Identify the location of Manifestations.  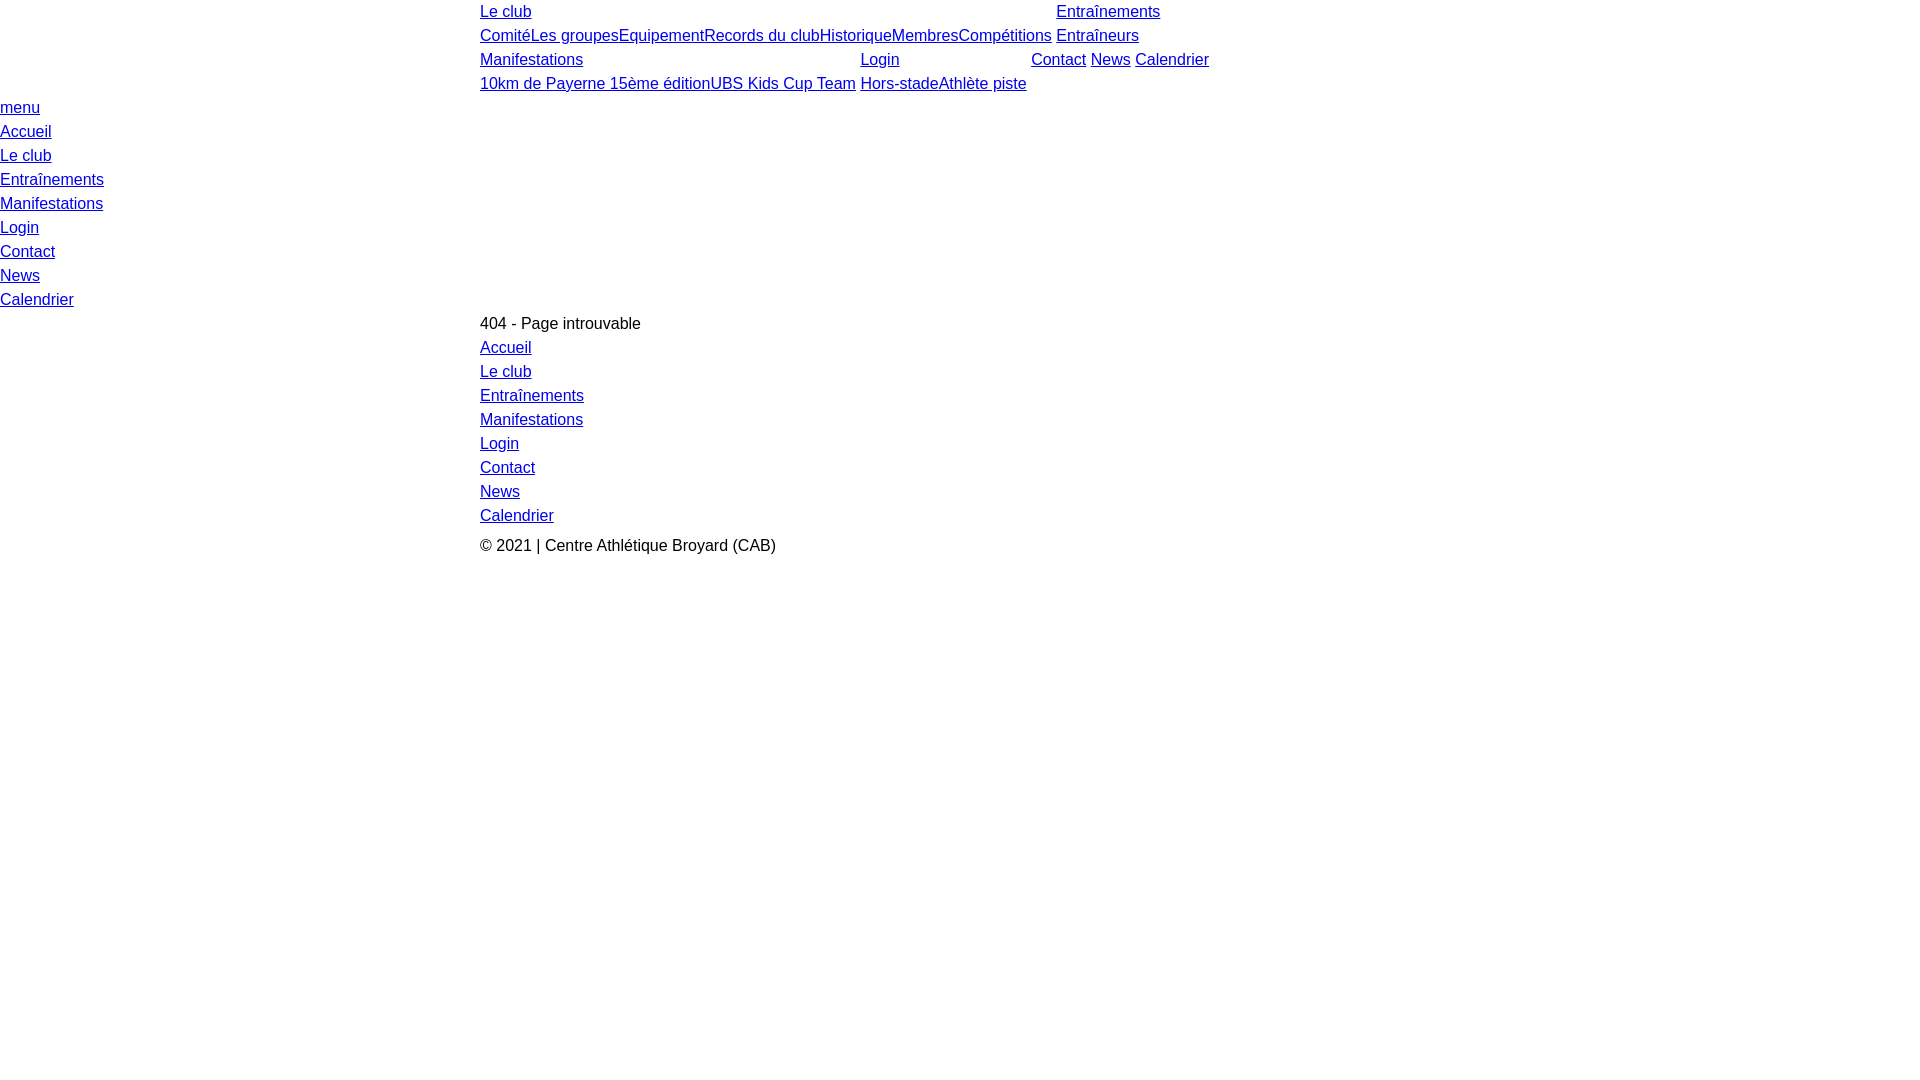
(532, 60).